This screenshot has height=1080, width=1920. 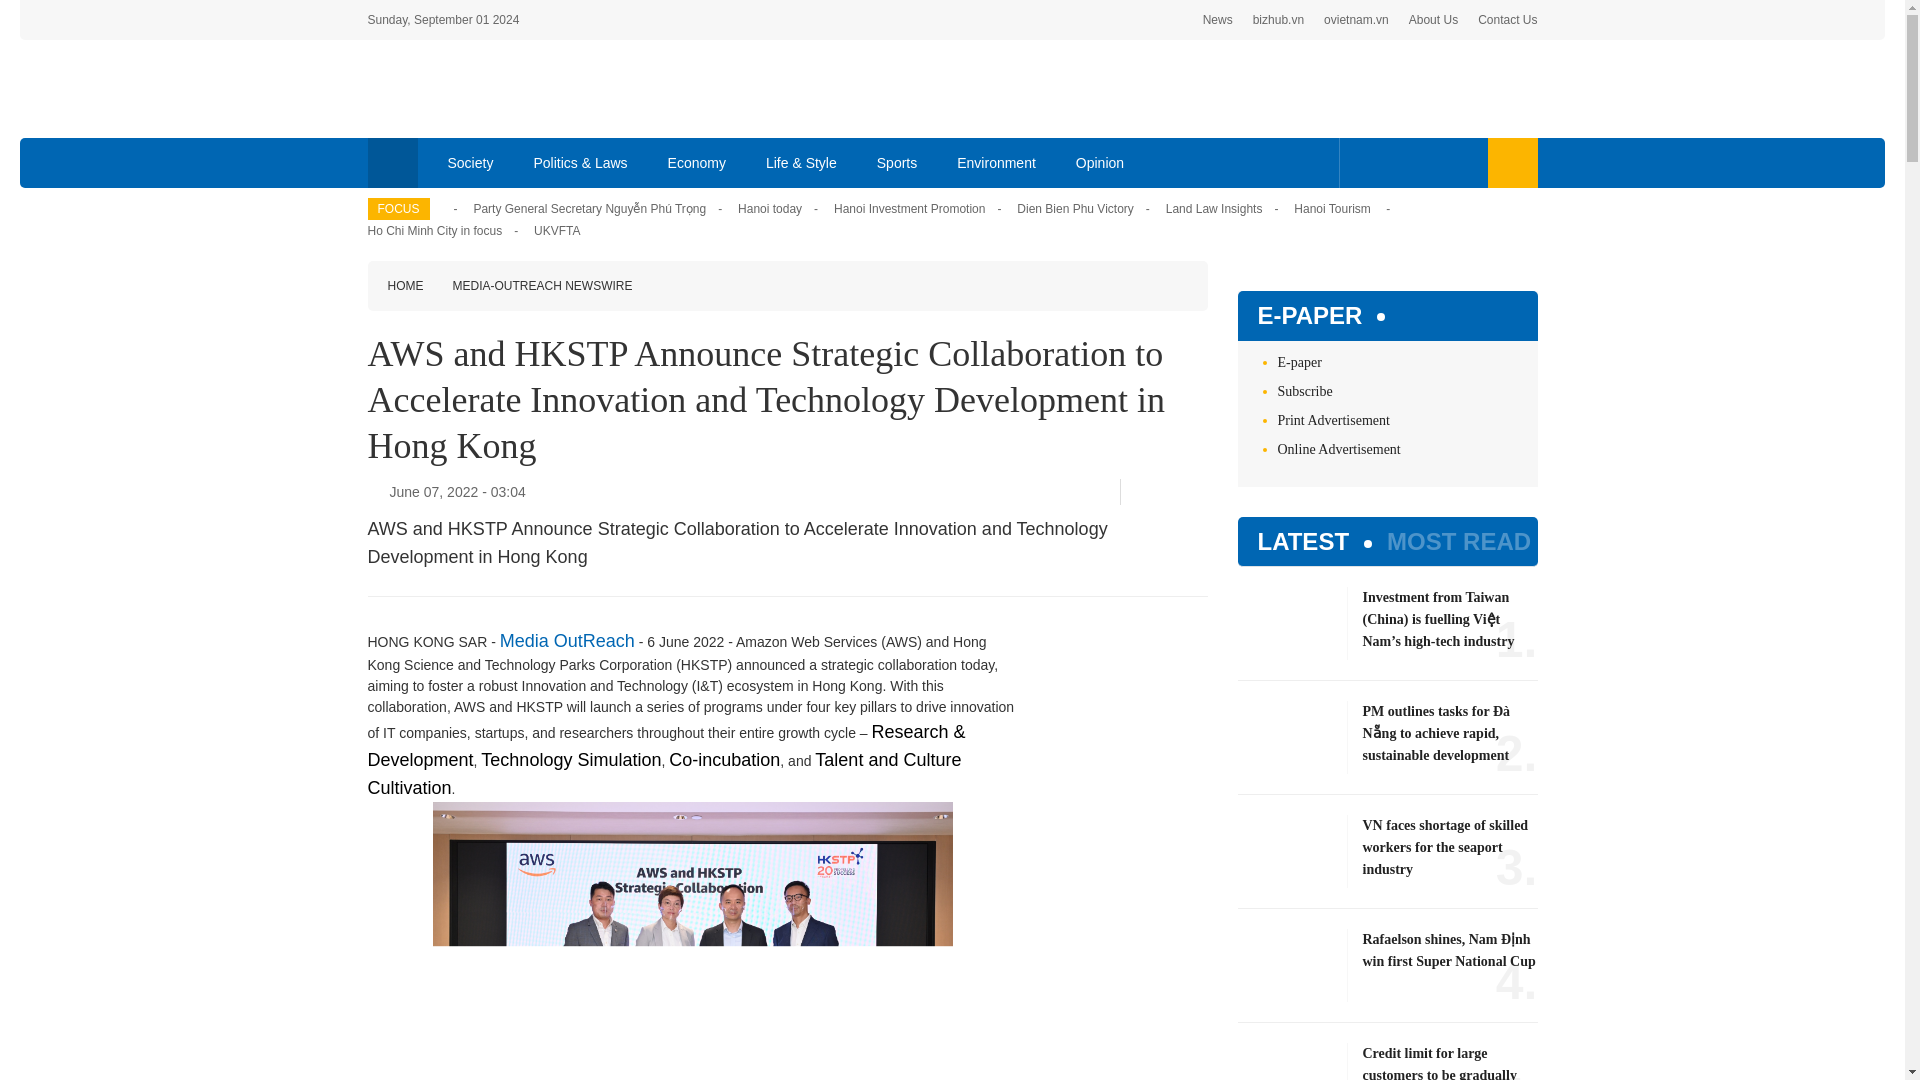 What do you see at coordinates (697, 162) in the screenshot?
I see `Economy` at bounding box center [697, 162].